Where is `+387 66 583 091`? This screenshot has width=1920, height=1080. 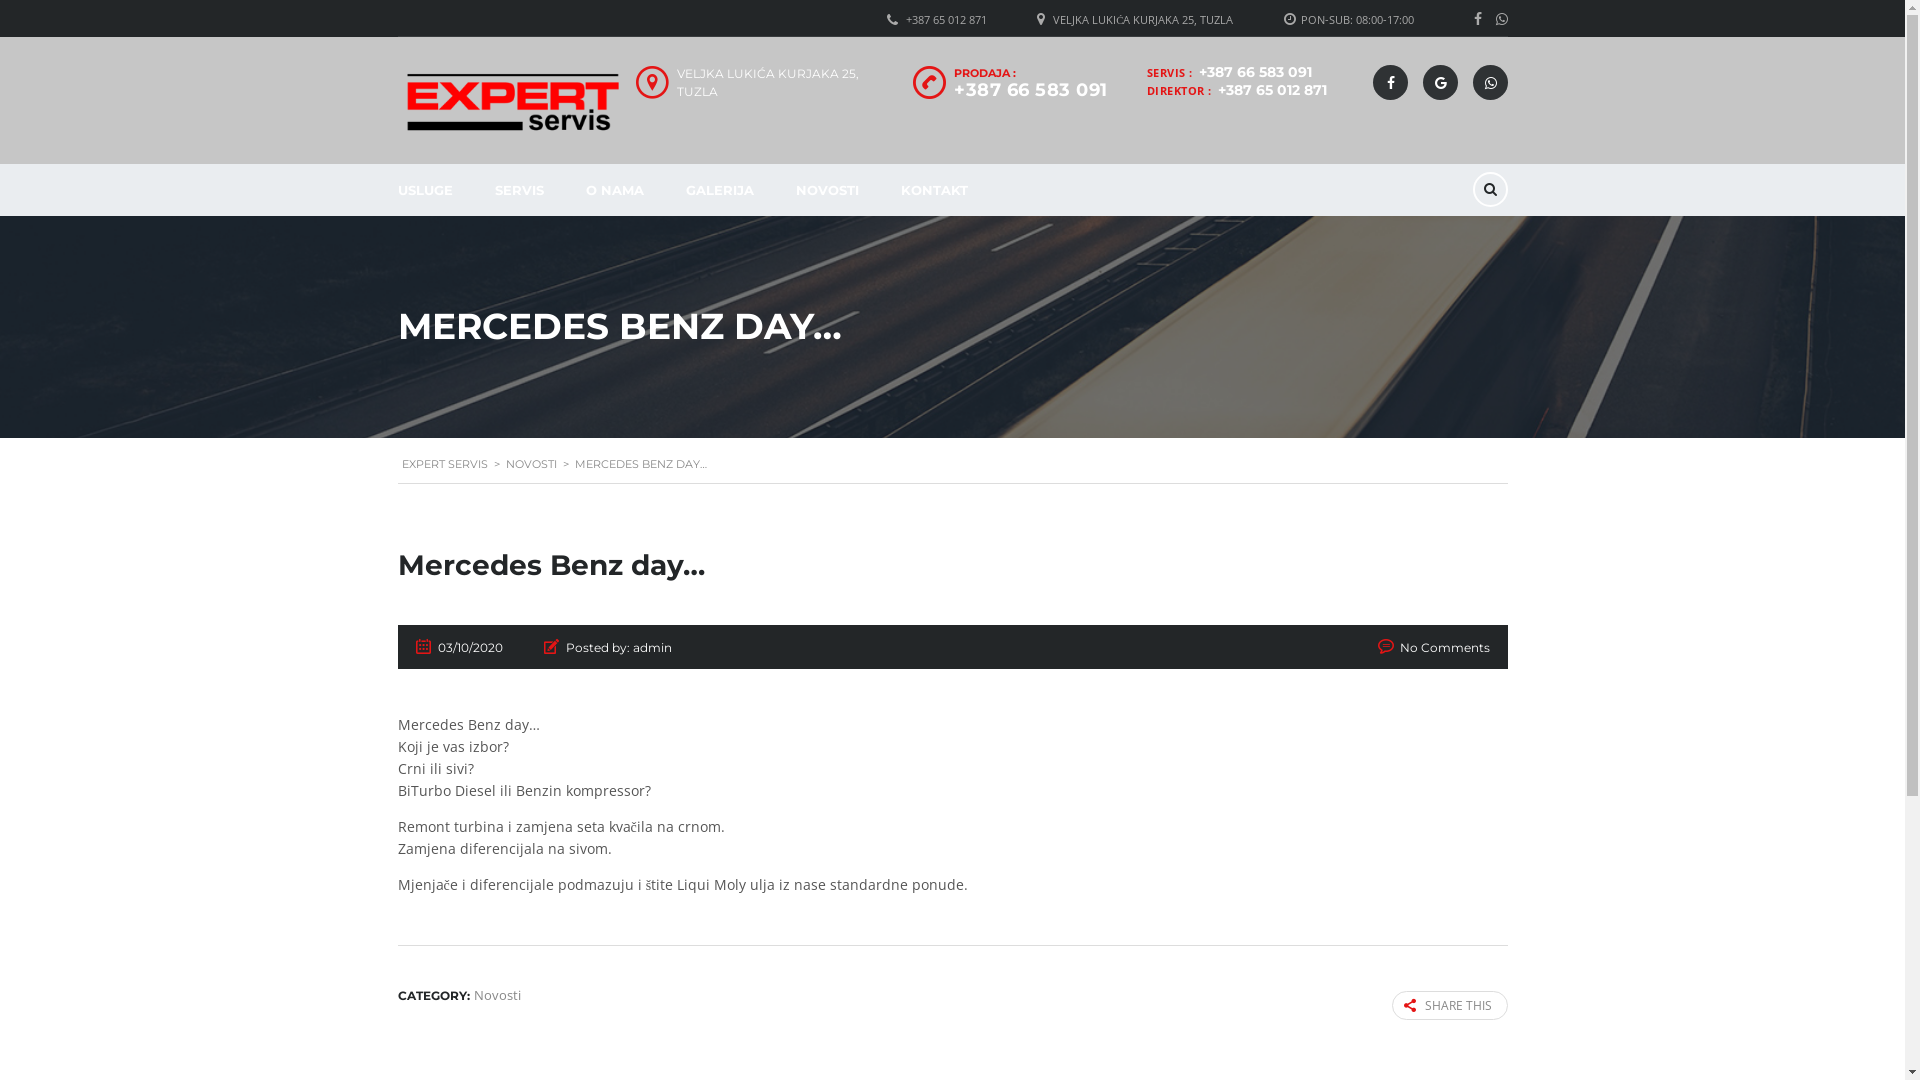
+387 66 583 091 is located at coordinates (1254, 72).